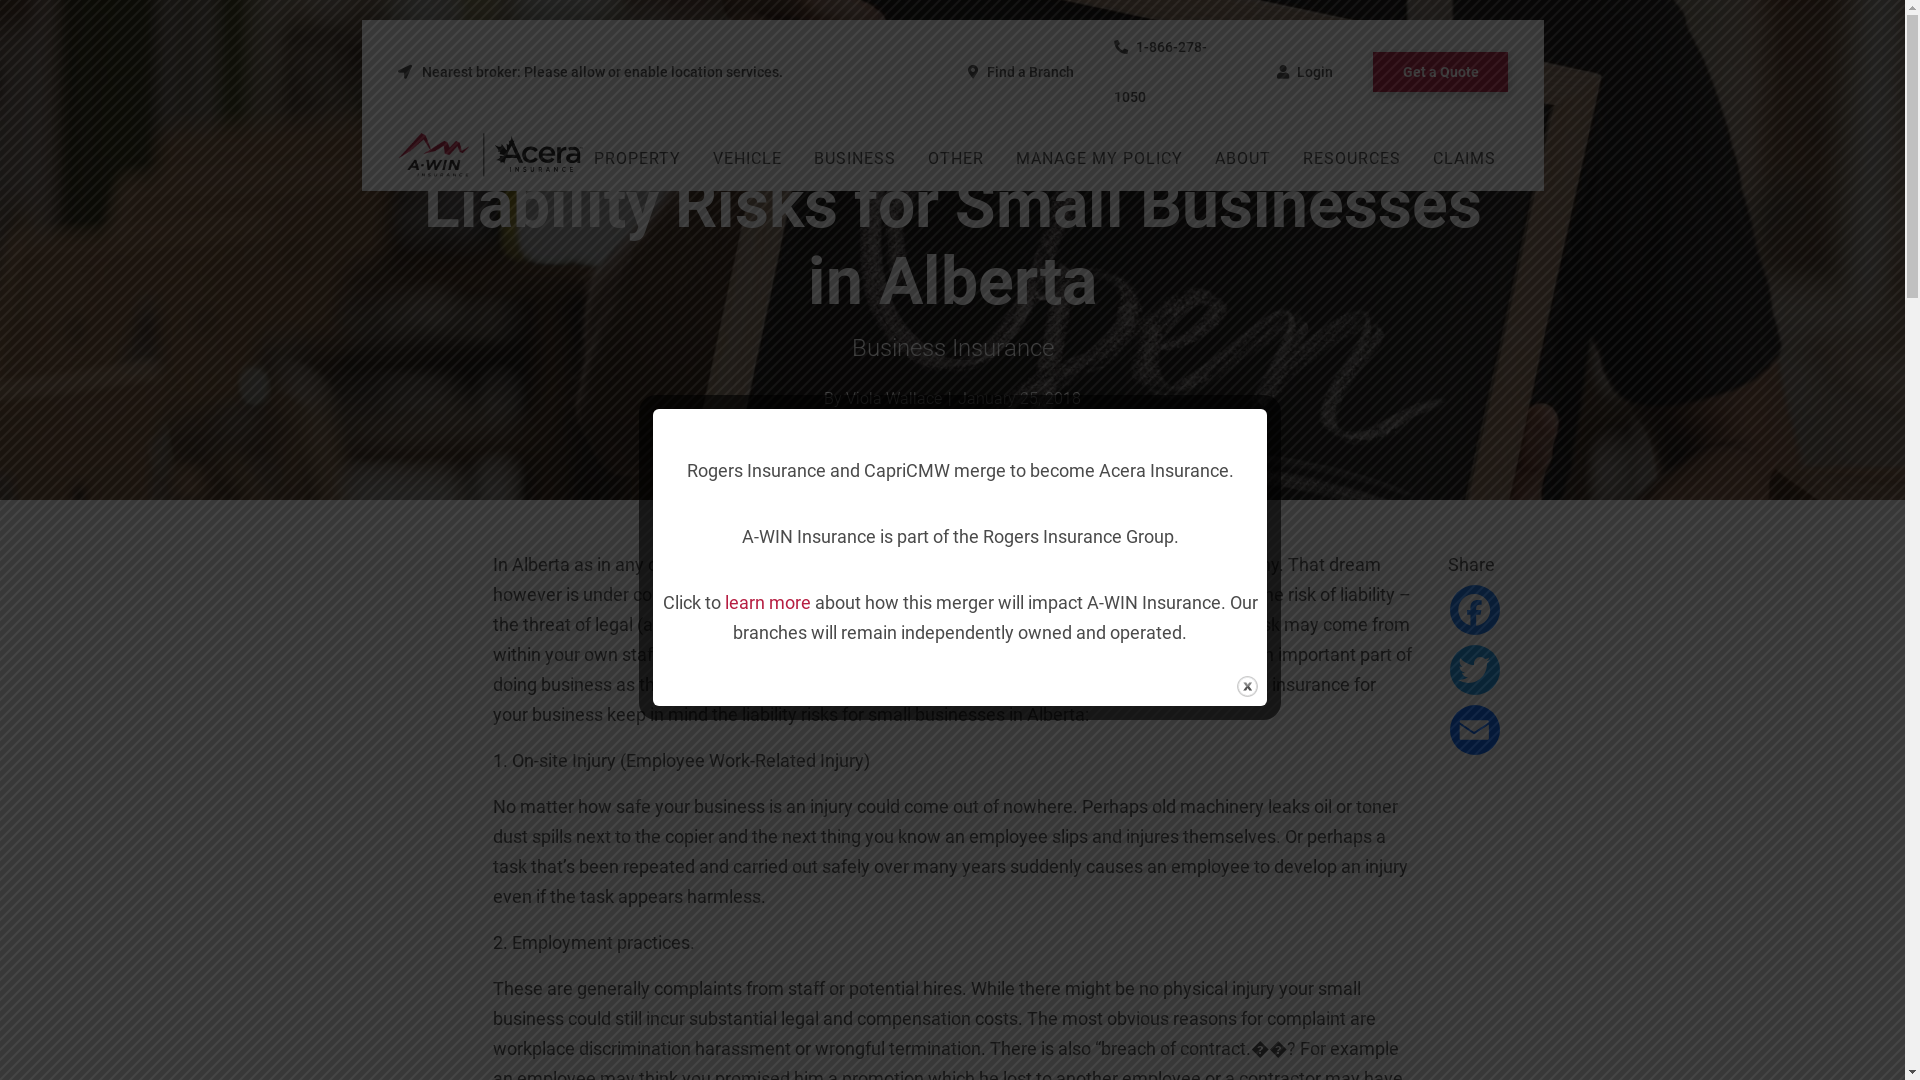 This screenshot has height=1080, width=1920. What do you see at coordinates (636, 159) in the screenshot?
I see `PROPERTY` at bounding box center [636, 159].